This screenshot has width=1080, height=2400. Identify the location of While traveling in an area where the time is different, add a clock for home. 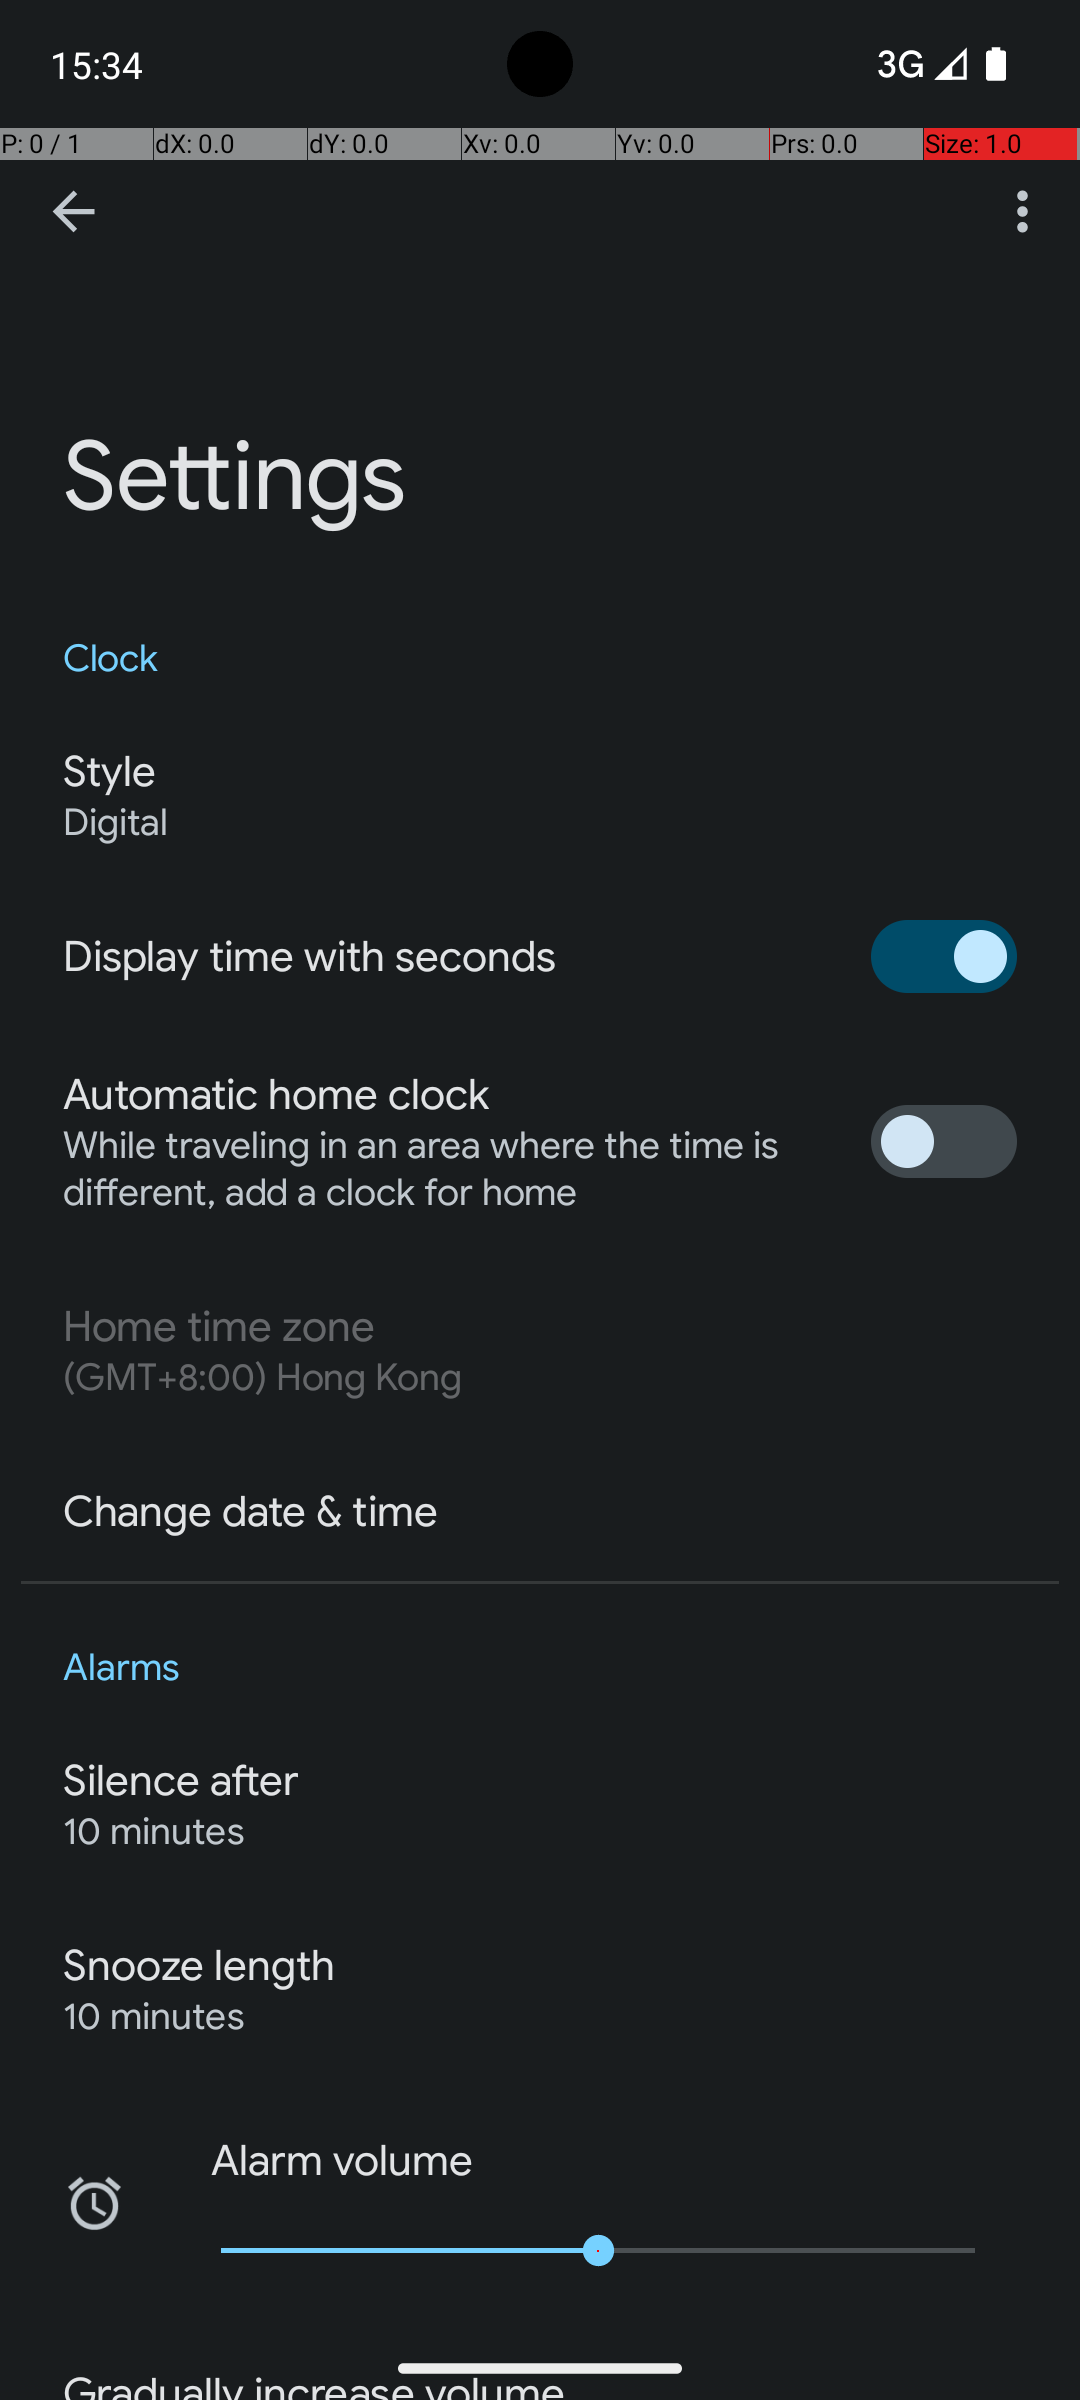
(446, 1169).